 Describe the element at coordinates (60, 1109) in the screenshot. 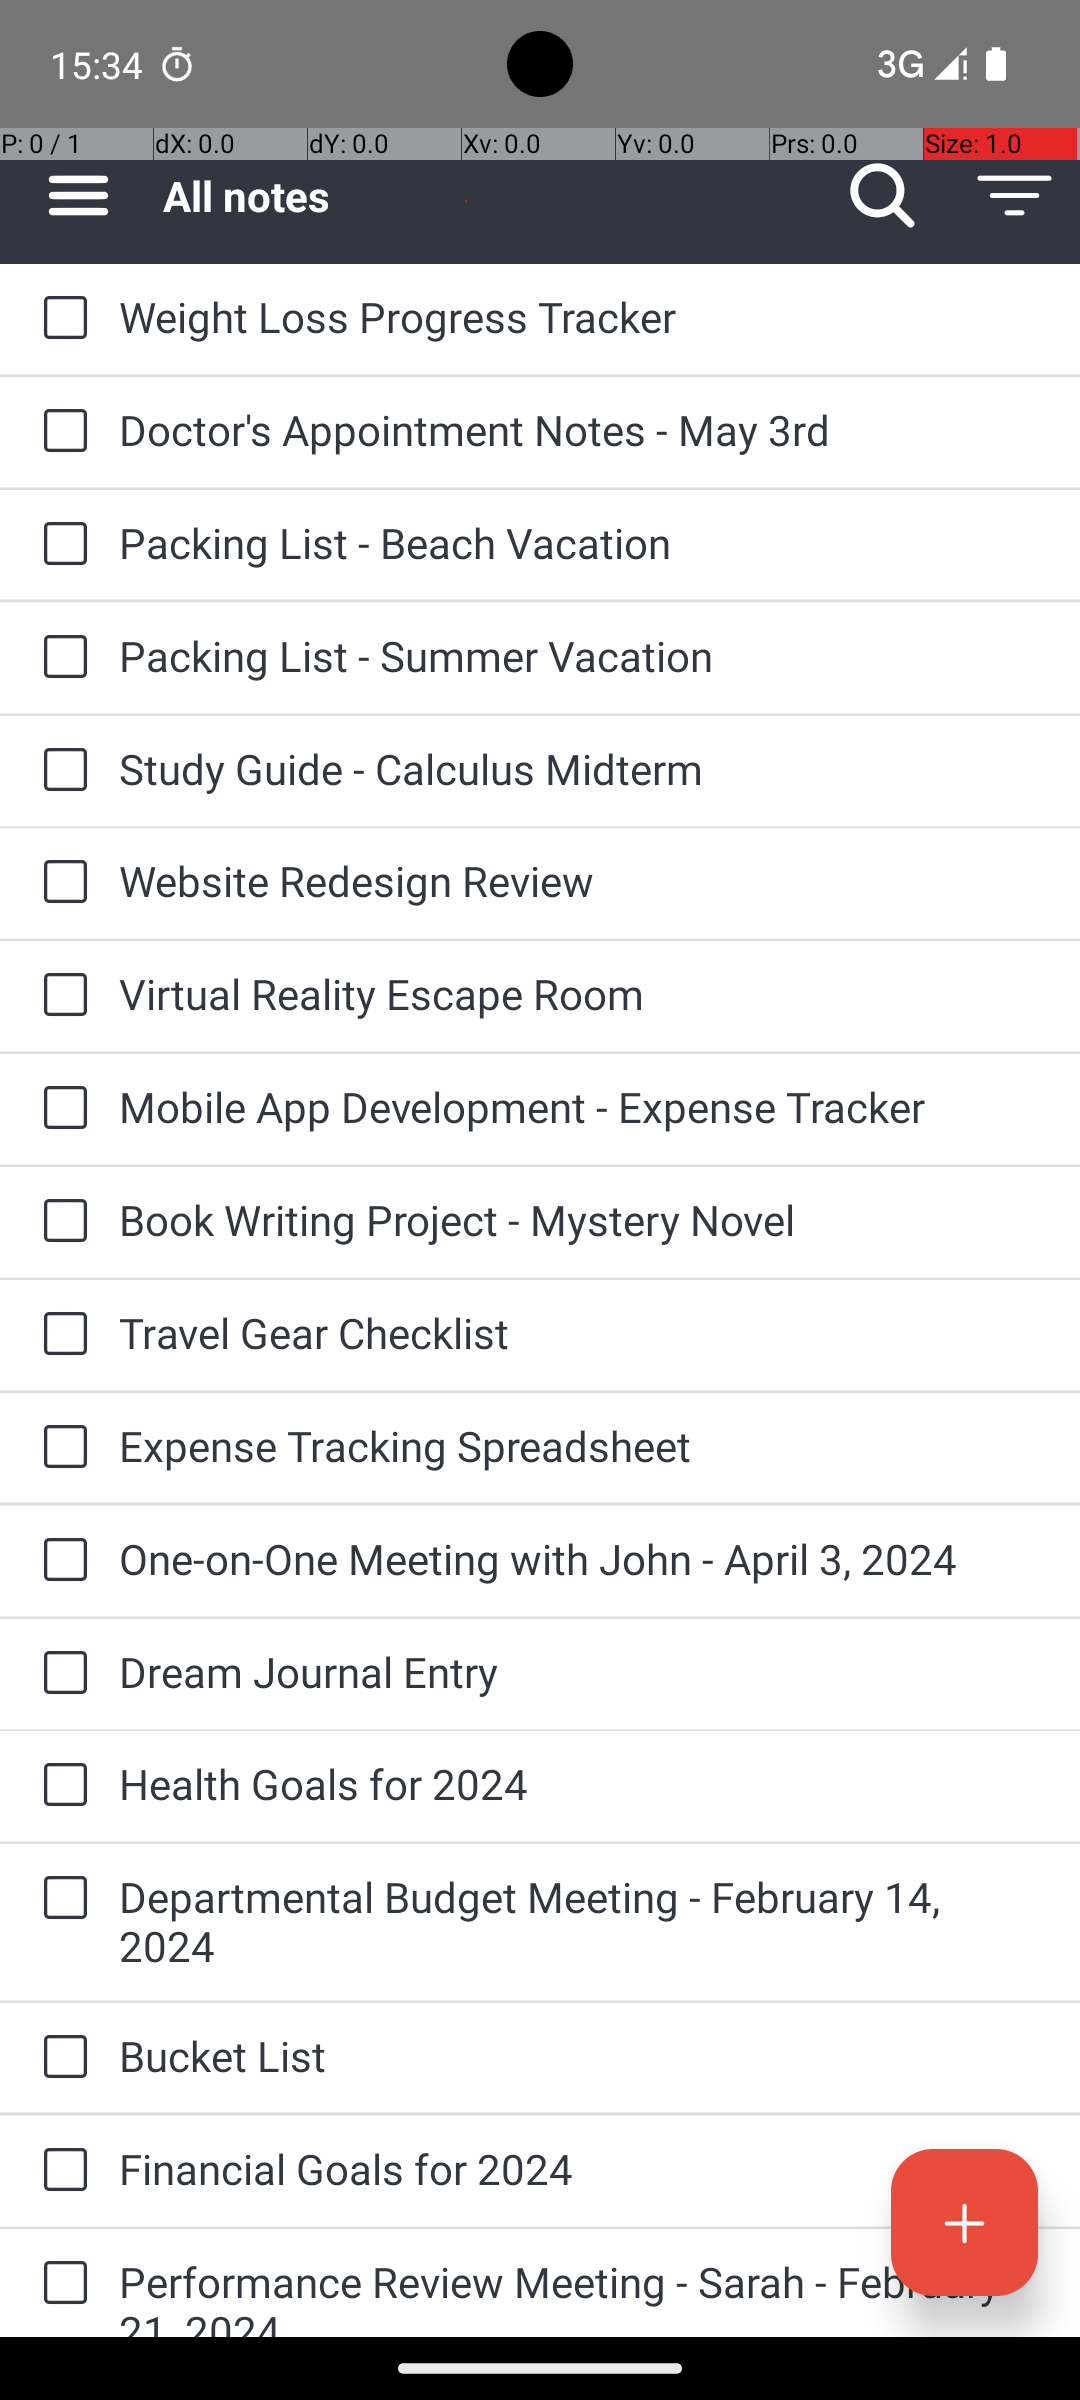

I see `to-do: Mobile App Development - Expense Tracker` at that location.